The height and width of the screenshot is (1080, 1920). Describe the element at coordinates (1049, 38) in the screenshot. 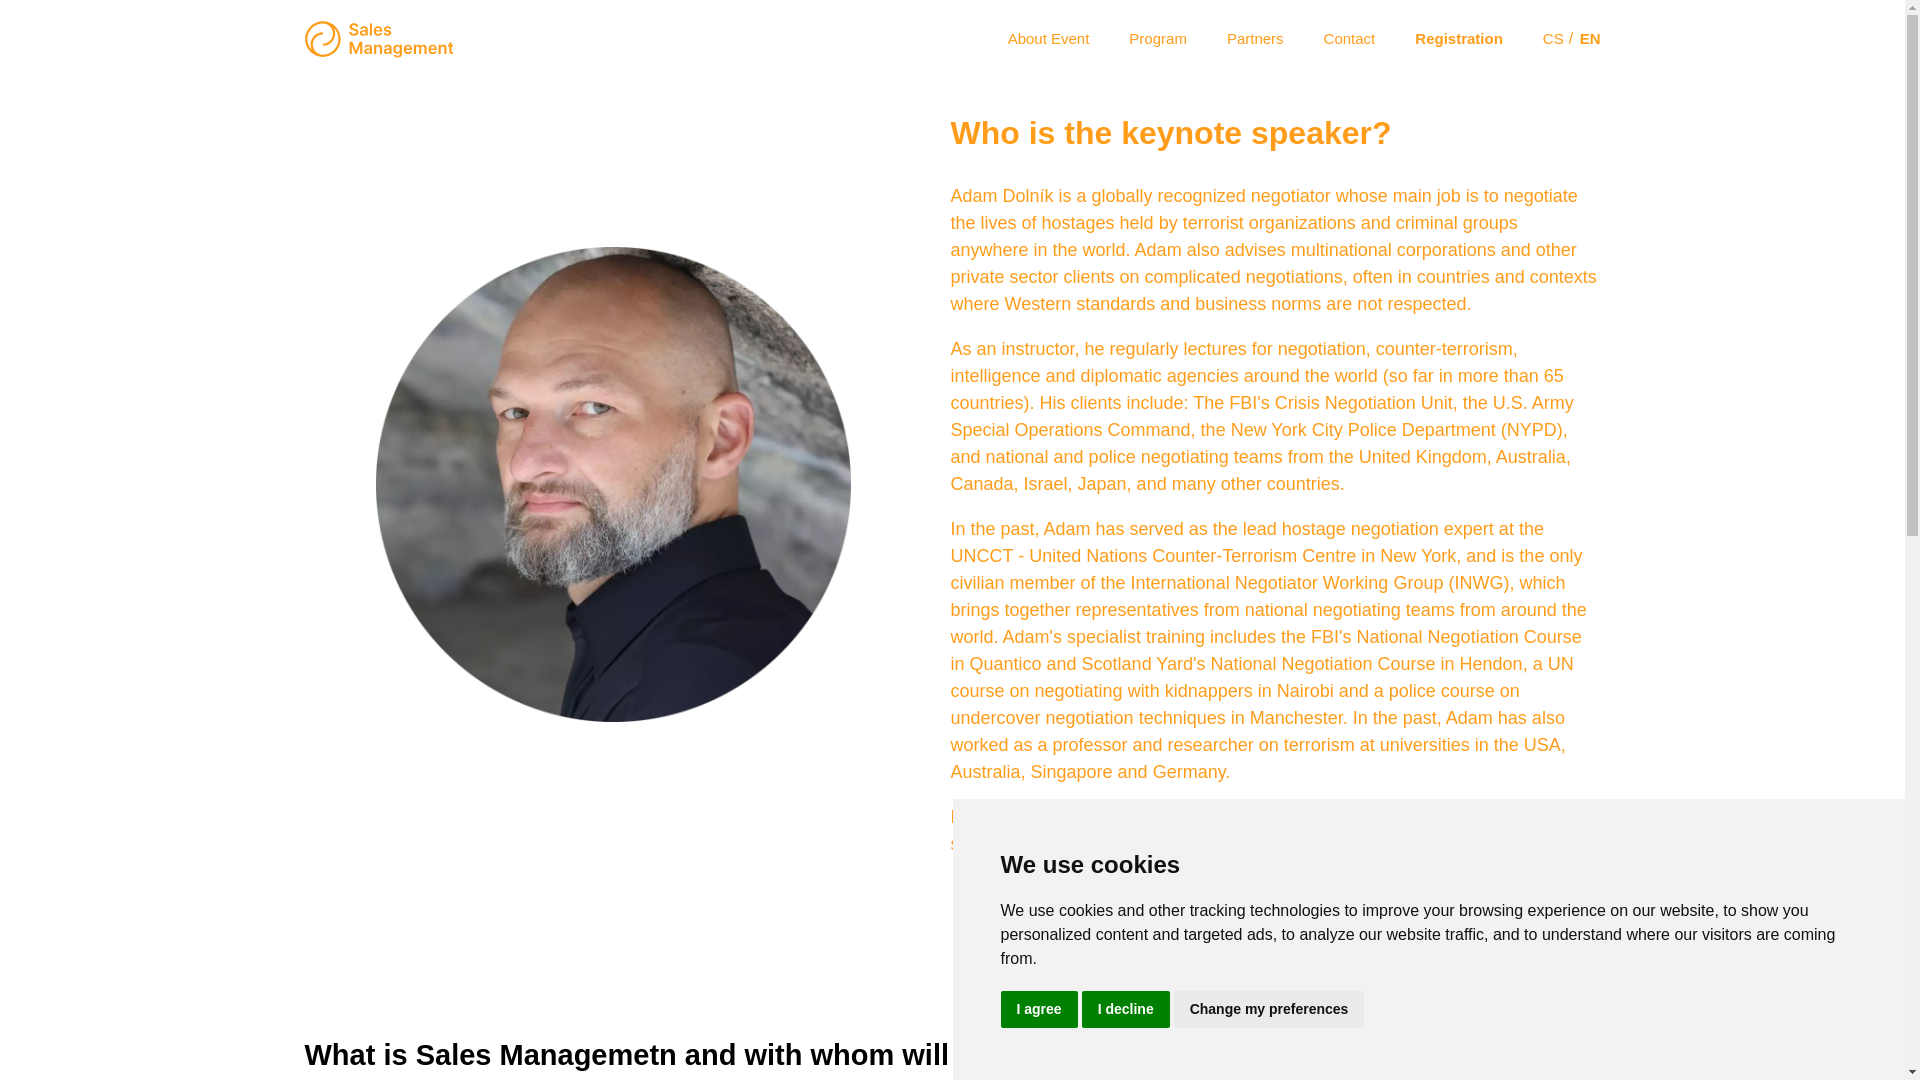

I see `About Event` at that location.